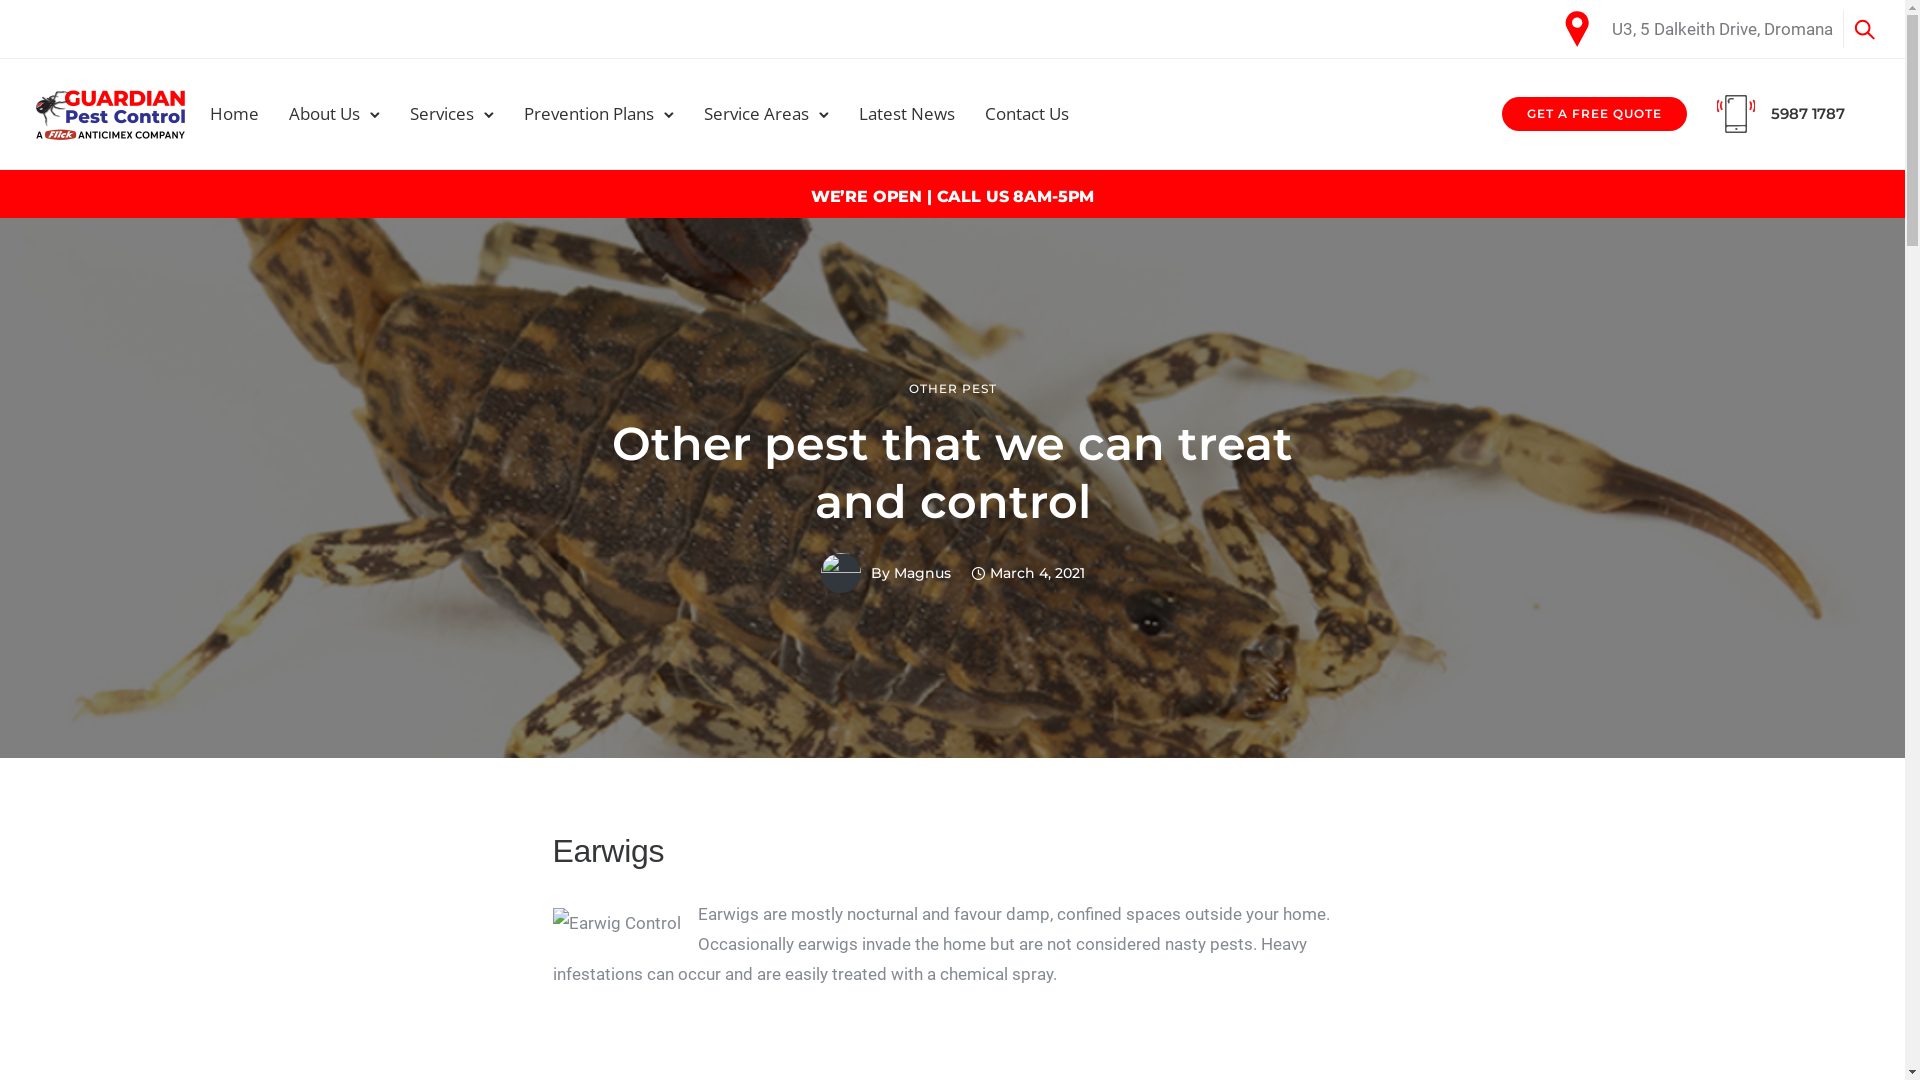 The image size is (1920, 1080). What do you see at coordinates (1027, 573) in the screenshot?
I see `March 4, 2021` at bounding box center [1027, 573].